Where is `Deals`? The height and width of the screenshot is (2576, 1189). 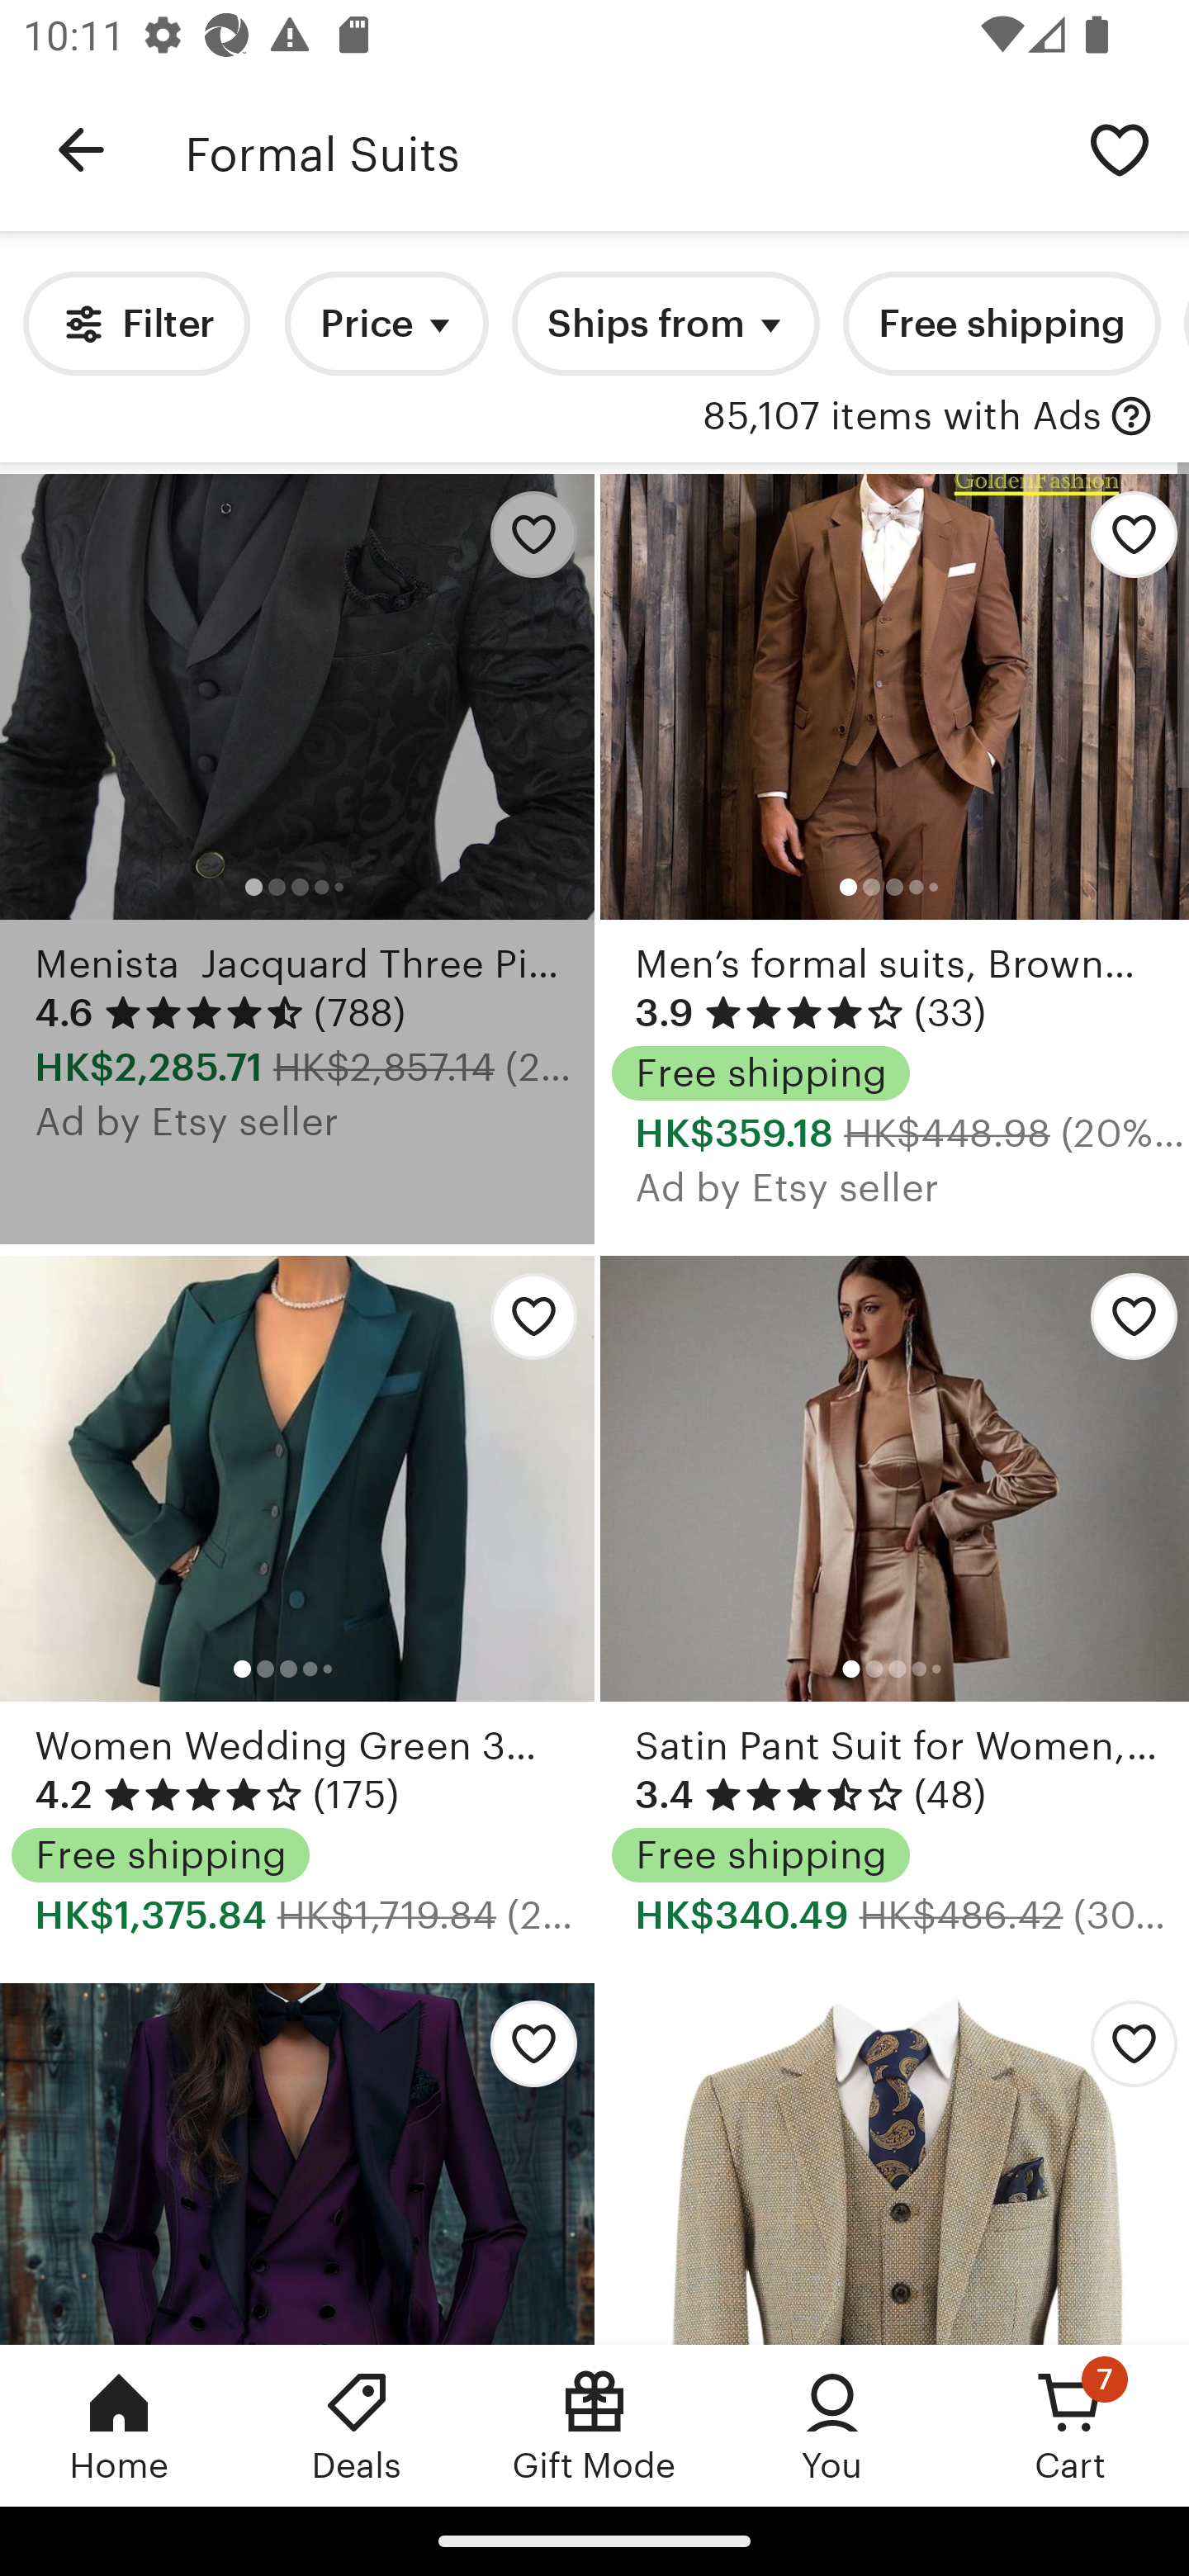 Deals is located at coordinates (357, 2425).